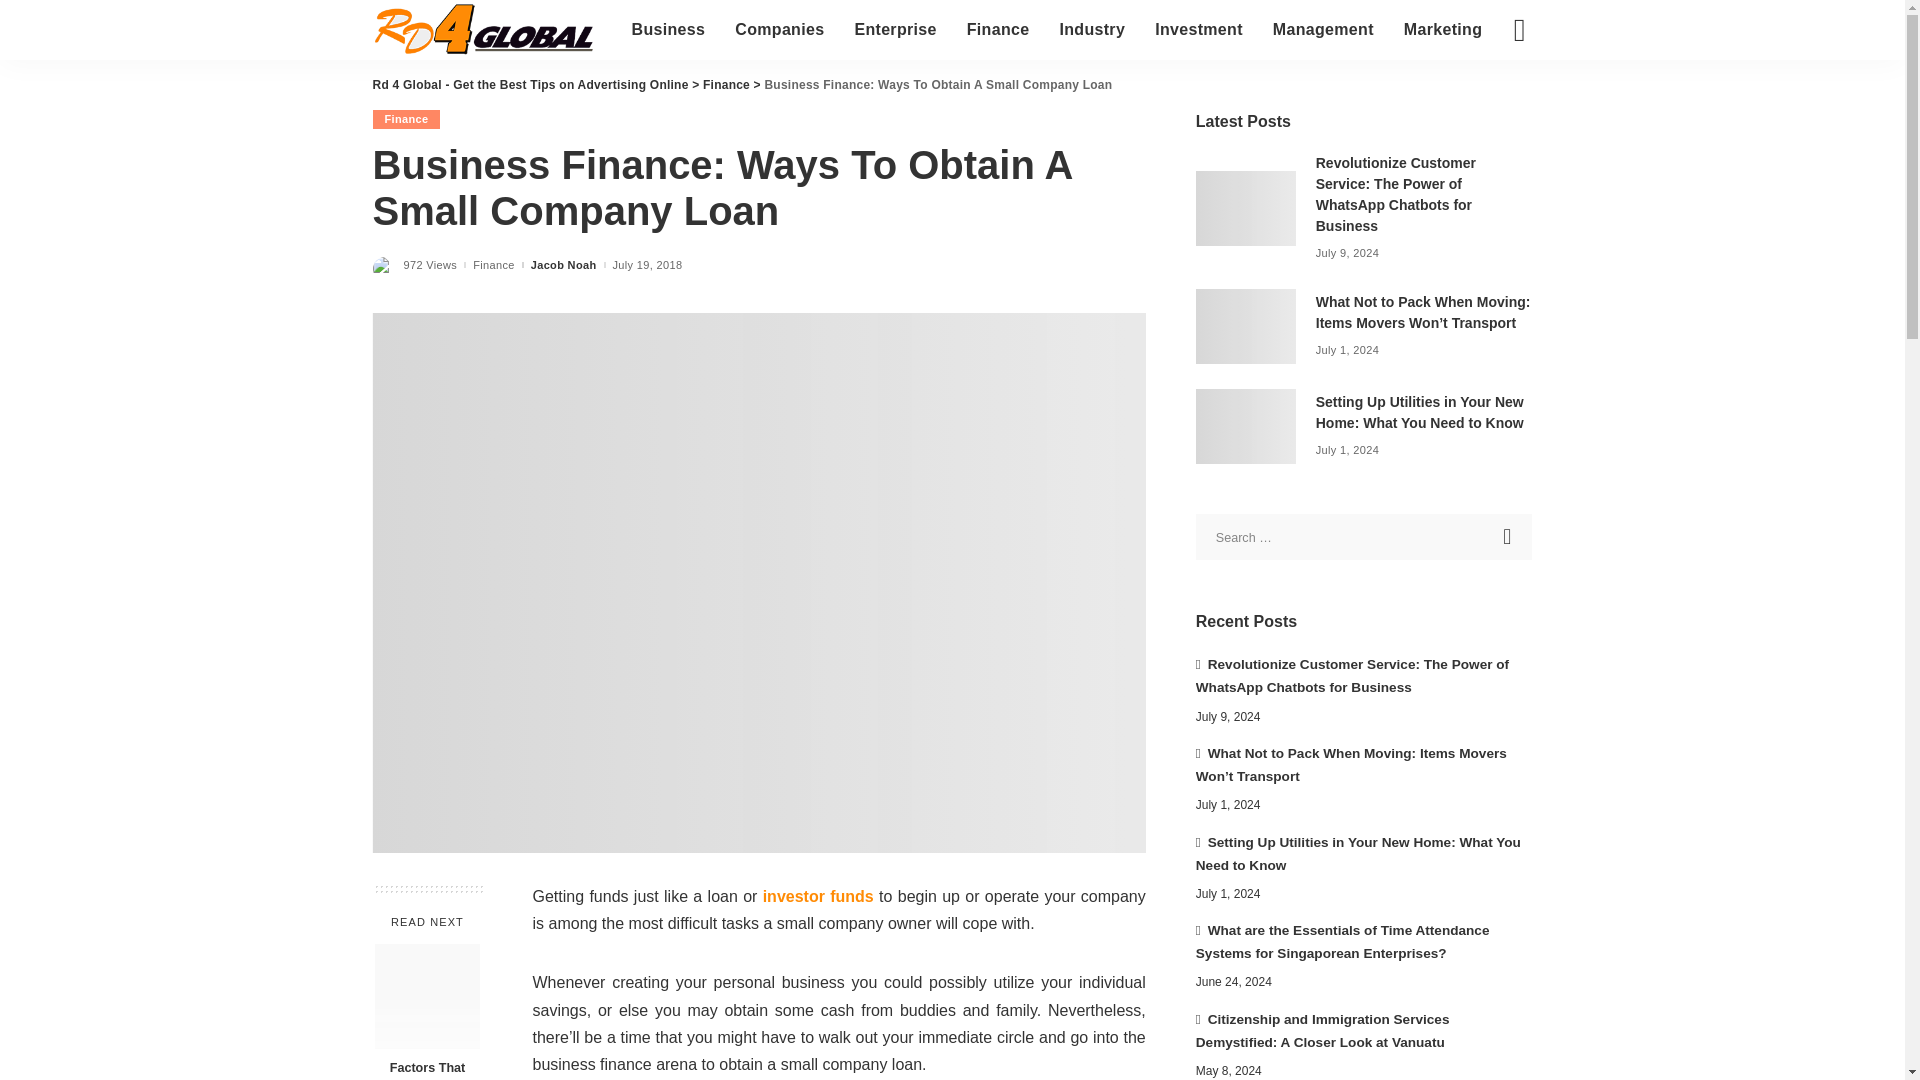  Describe the element at coordinates (530, 84) in the screenshot. I see `Go to Rd 4 Global - Get the Best Tips on Advertising Online.` at that location.